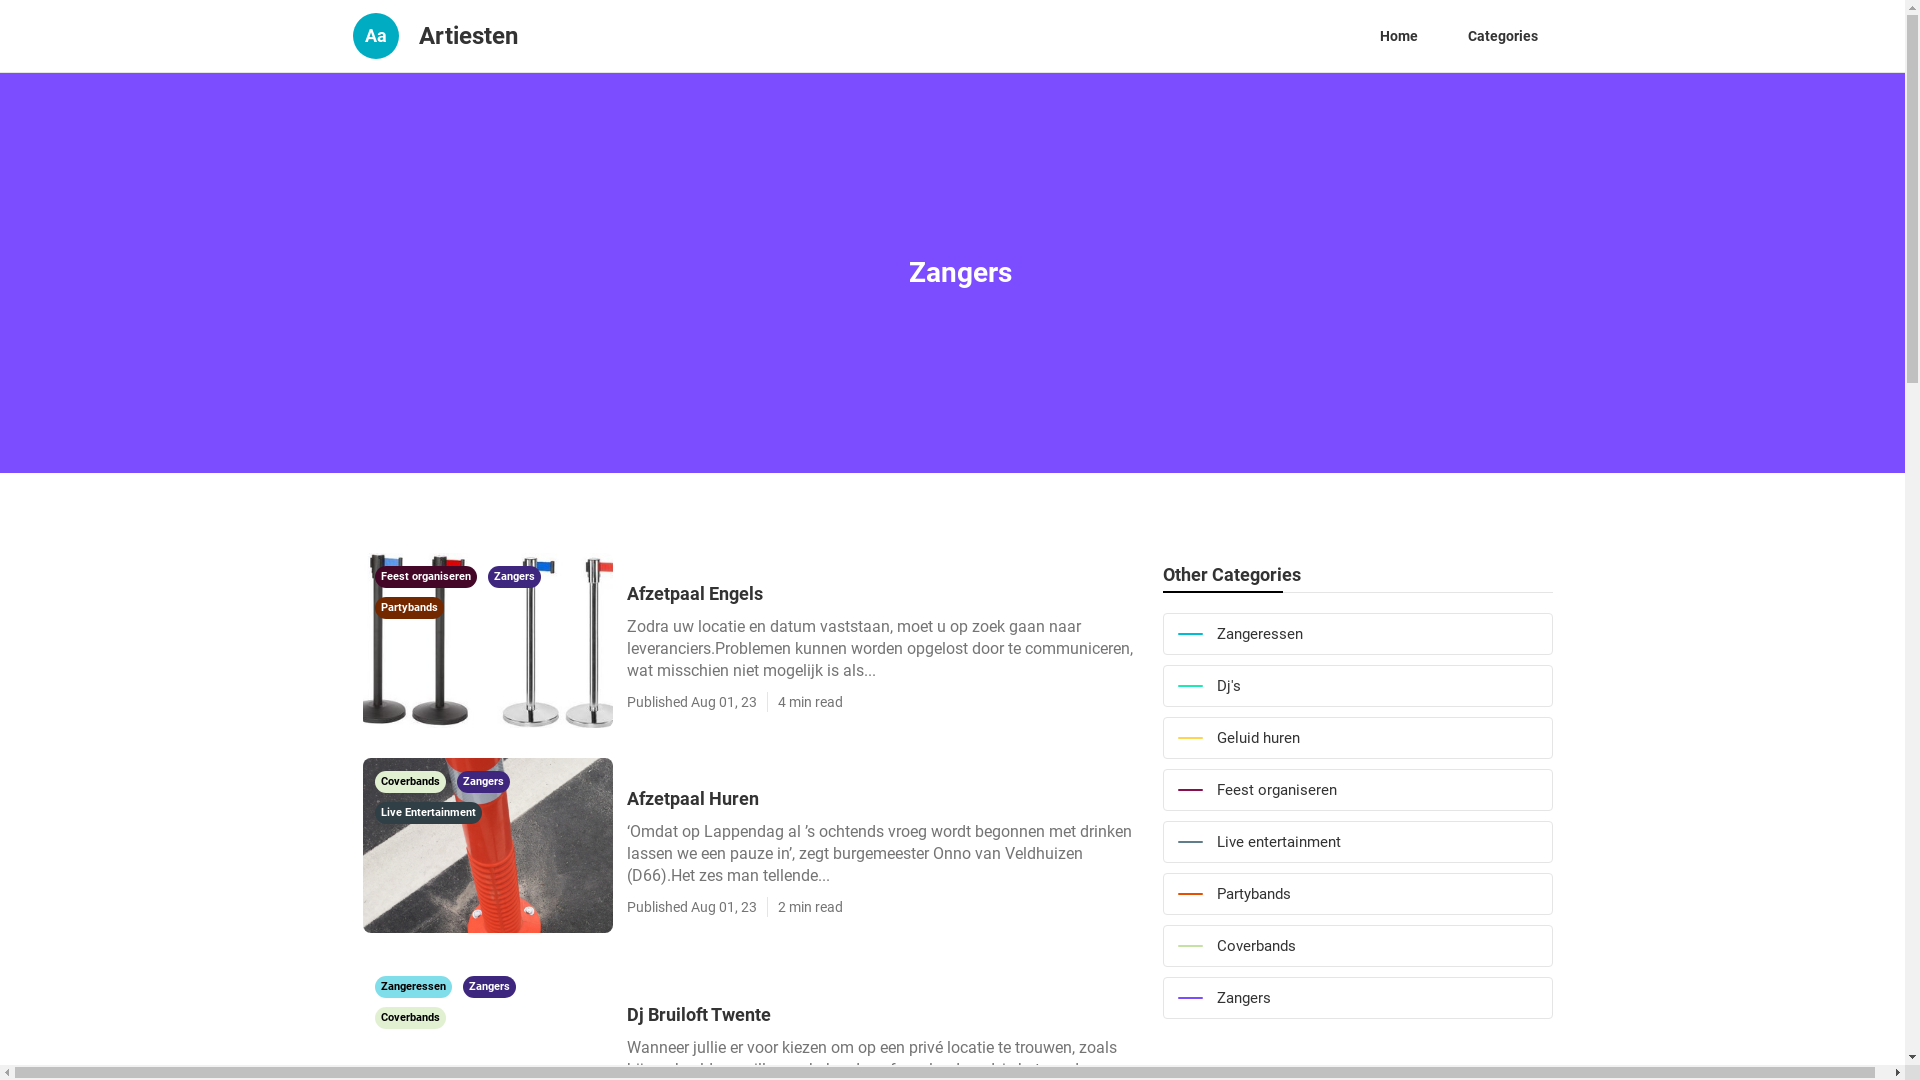 The image size is (1920, 1080). I want to click on Coverbands, so click(411, 780).